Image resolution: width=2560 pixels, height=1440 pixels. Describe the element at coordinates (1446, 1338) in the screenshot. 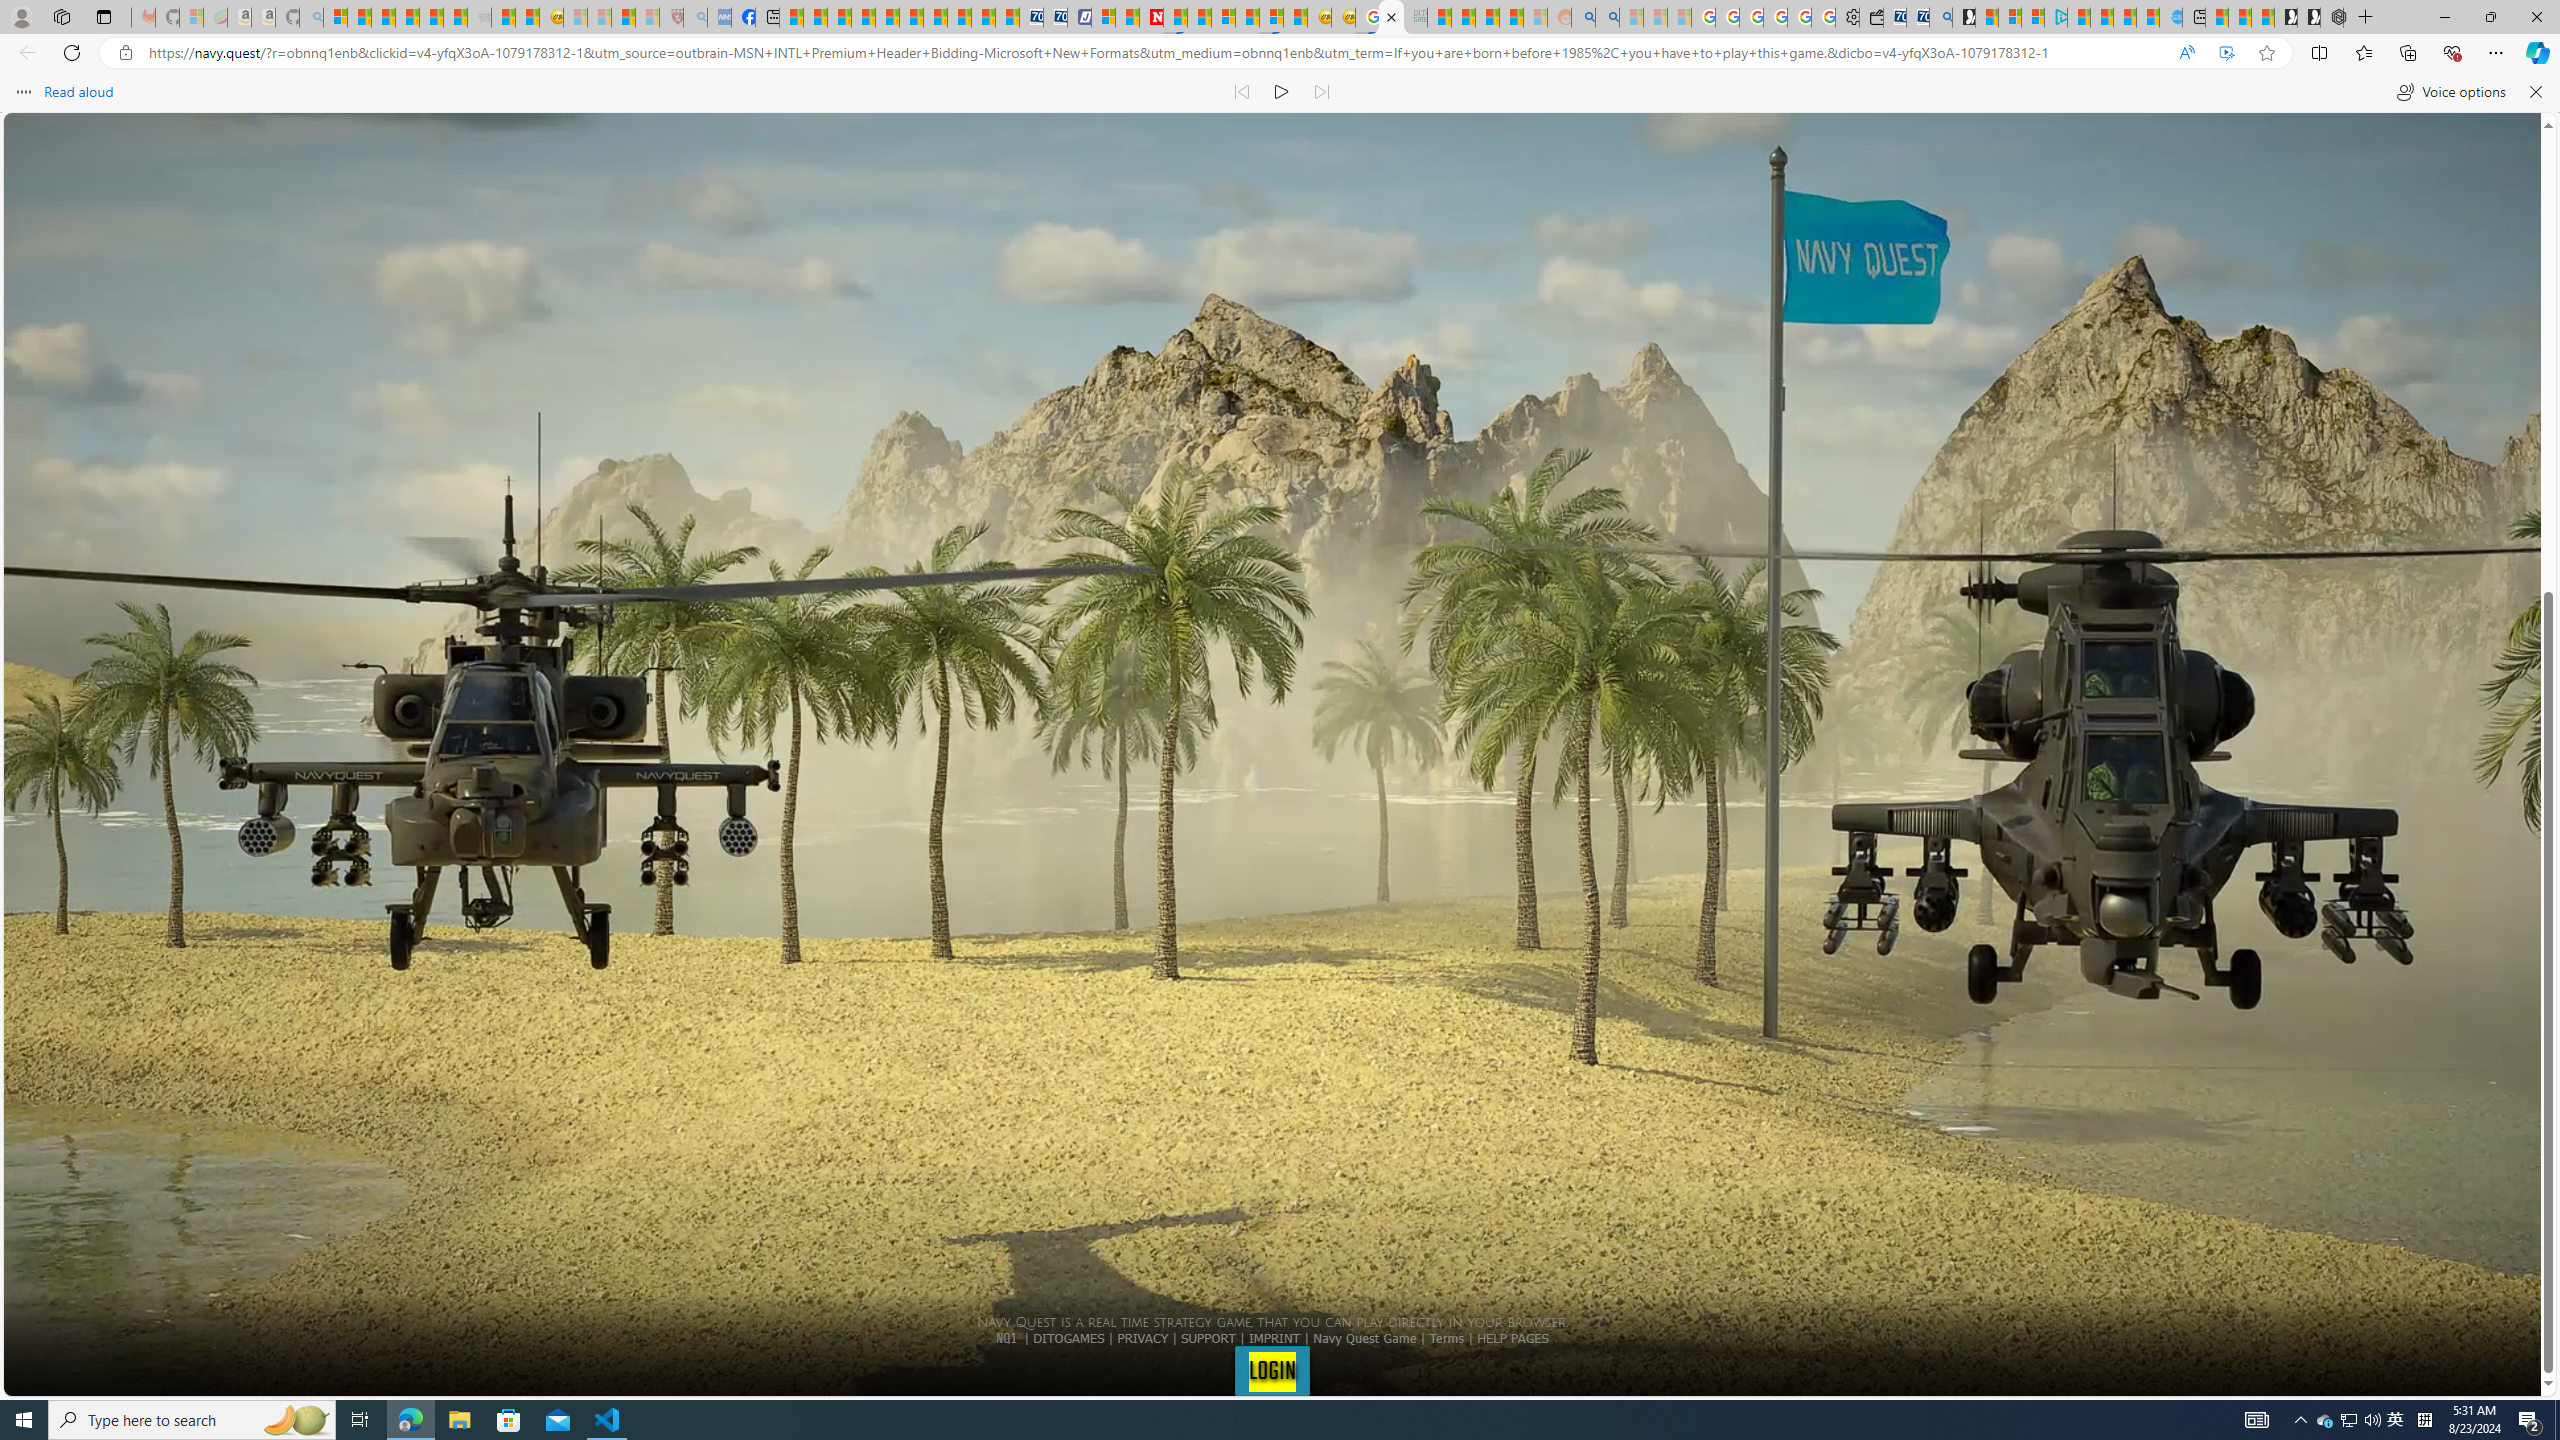

I see `Terms` at that location.